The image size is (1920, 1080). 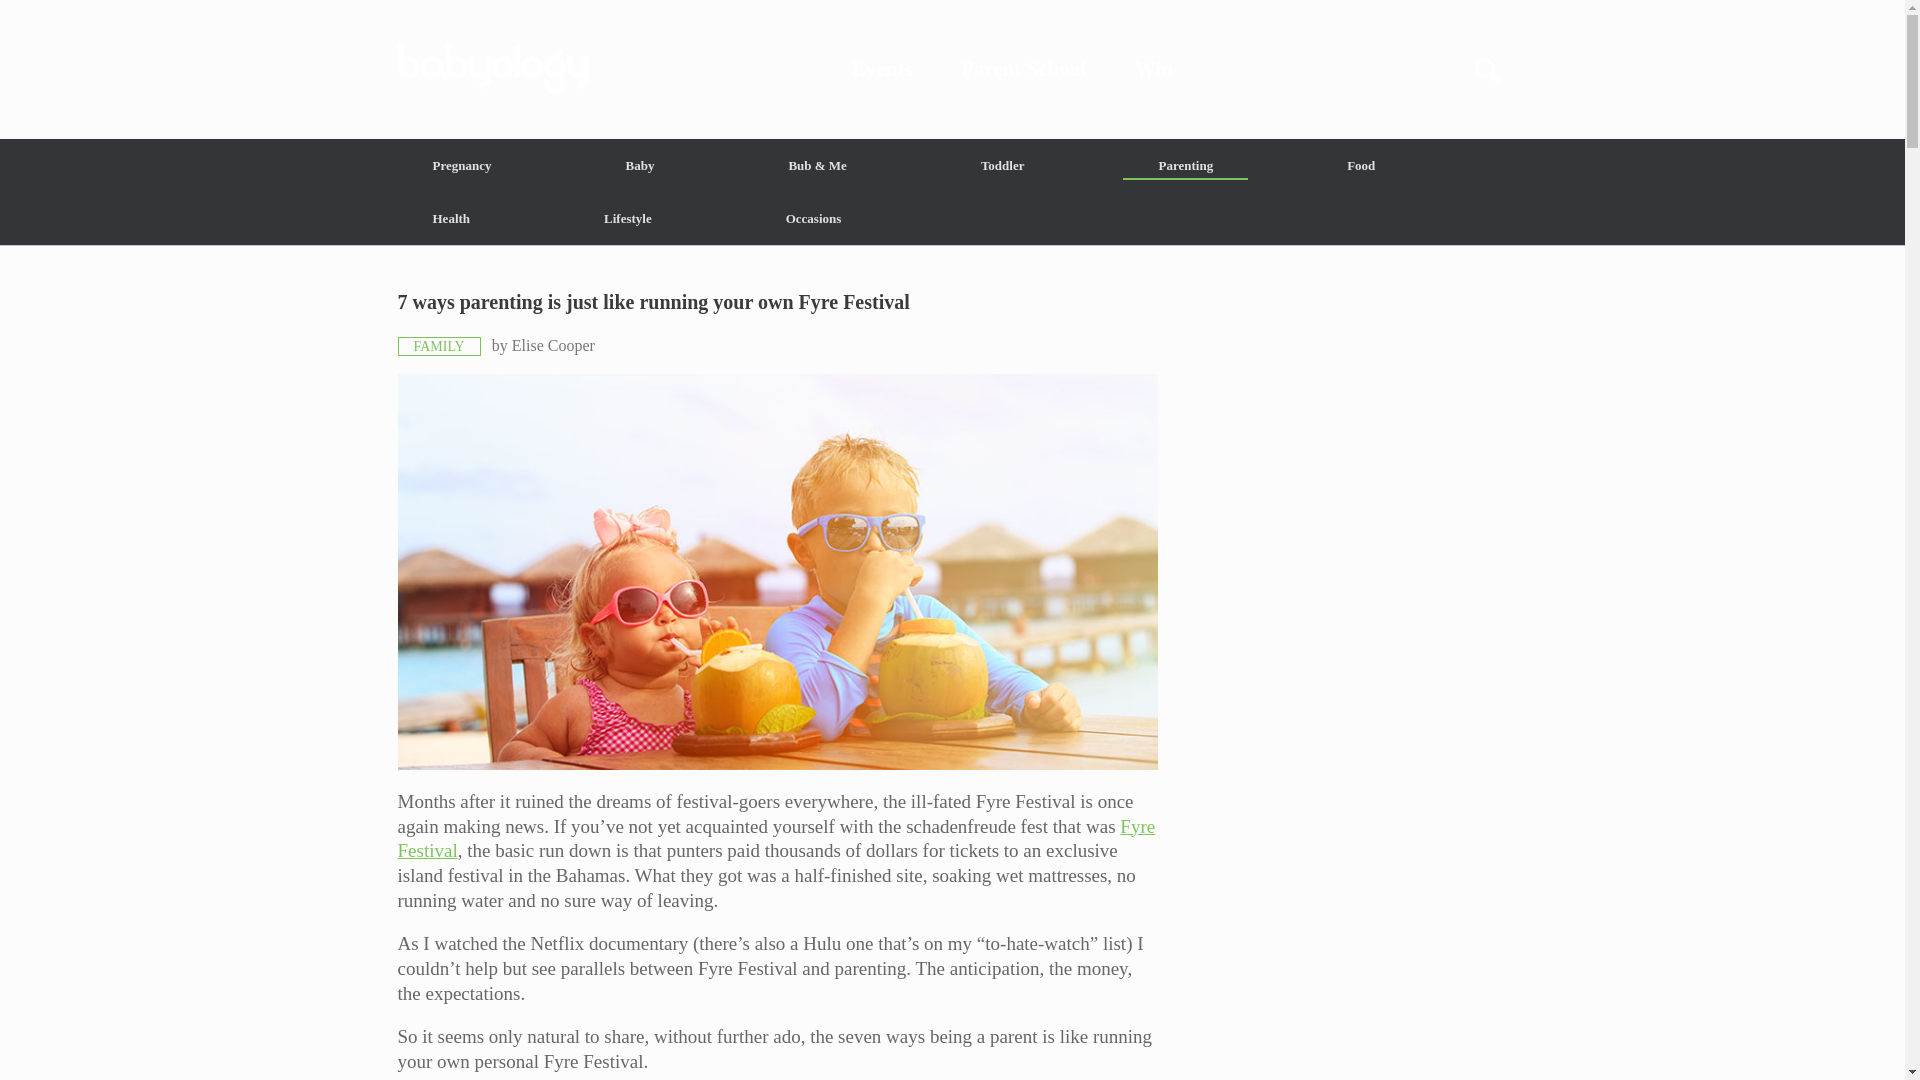 What do you see at coordinates (554, 345) in the screenshot?
I see `View all posts by Elise Cooper` at bounding box center [554, 345].